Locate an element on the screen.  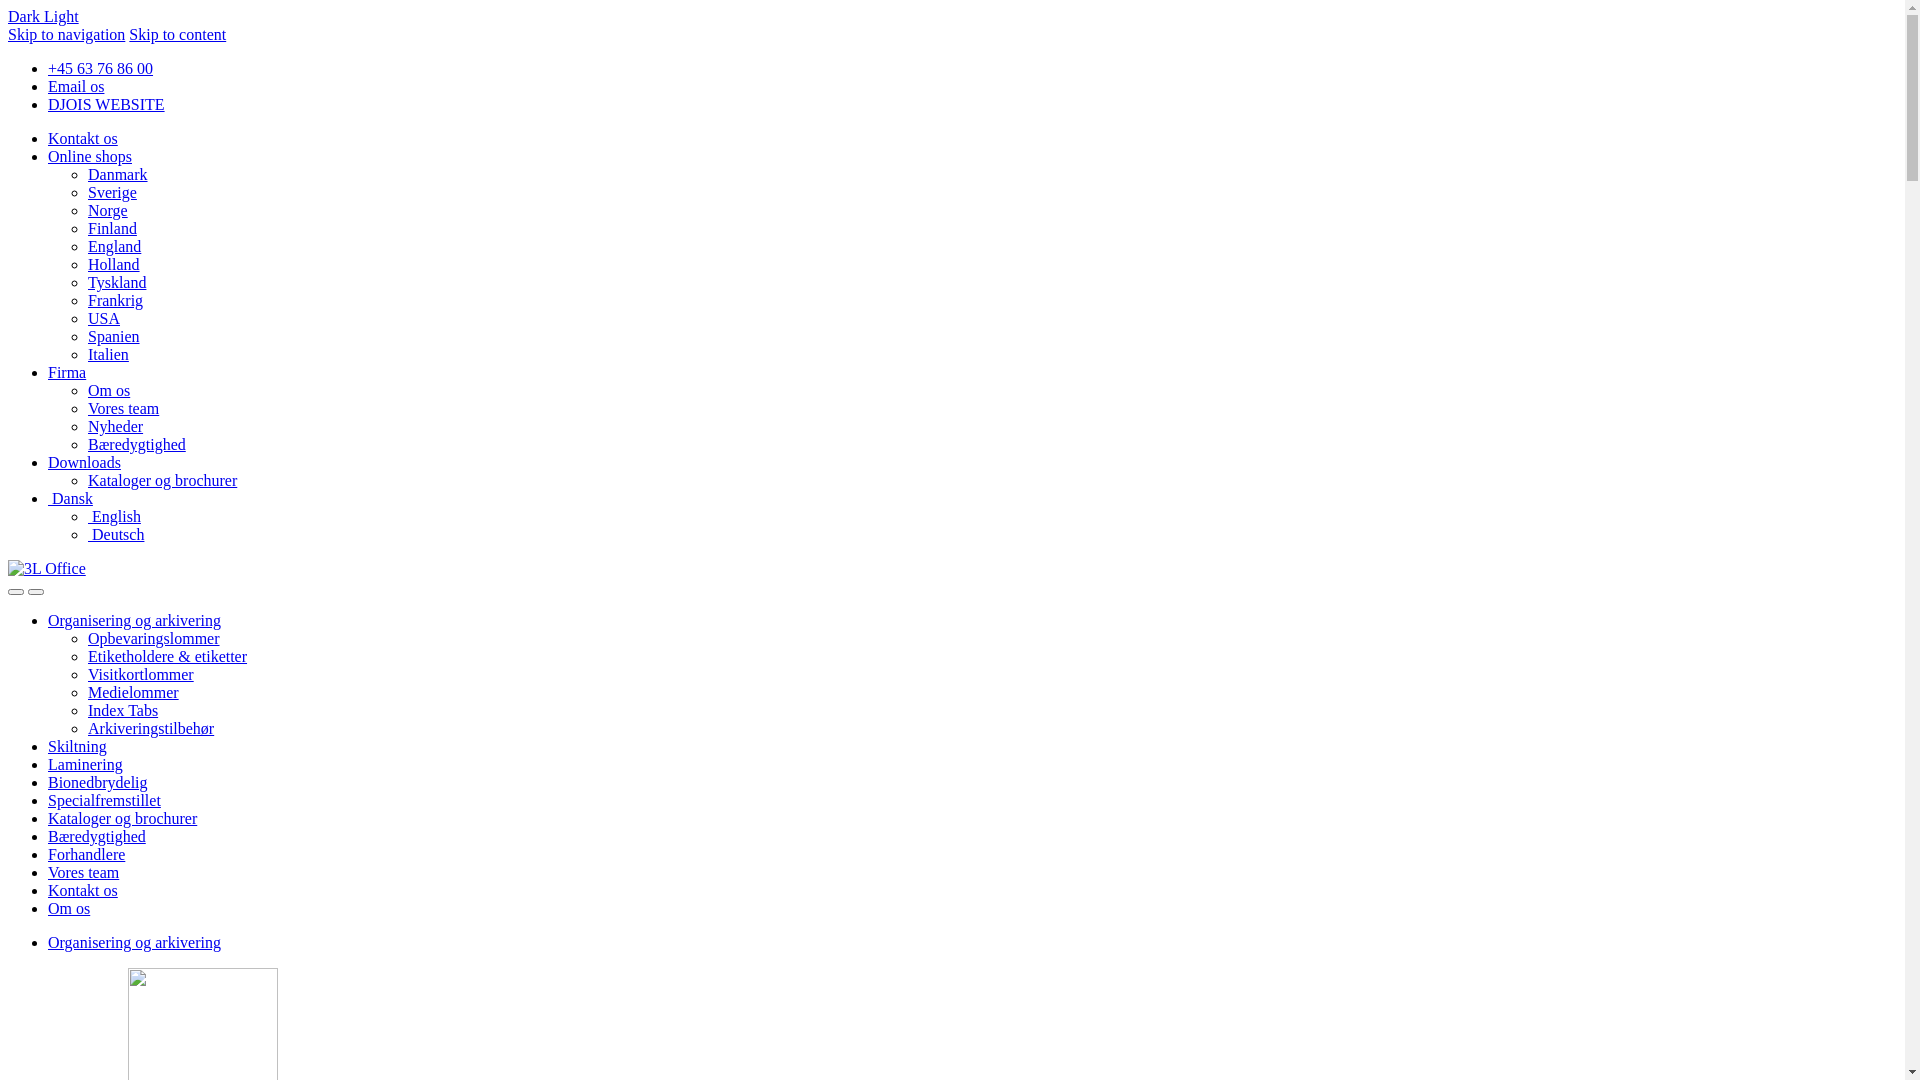
Om os is located at coordinates (109, 390).